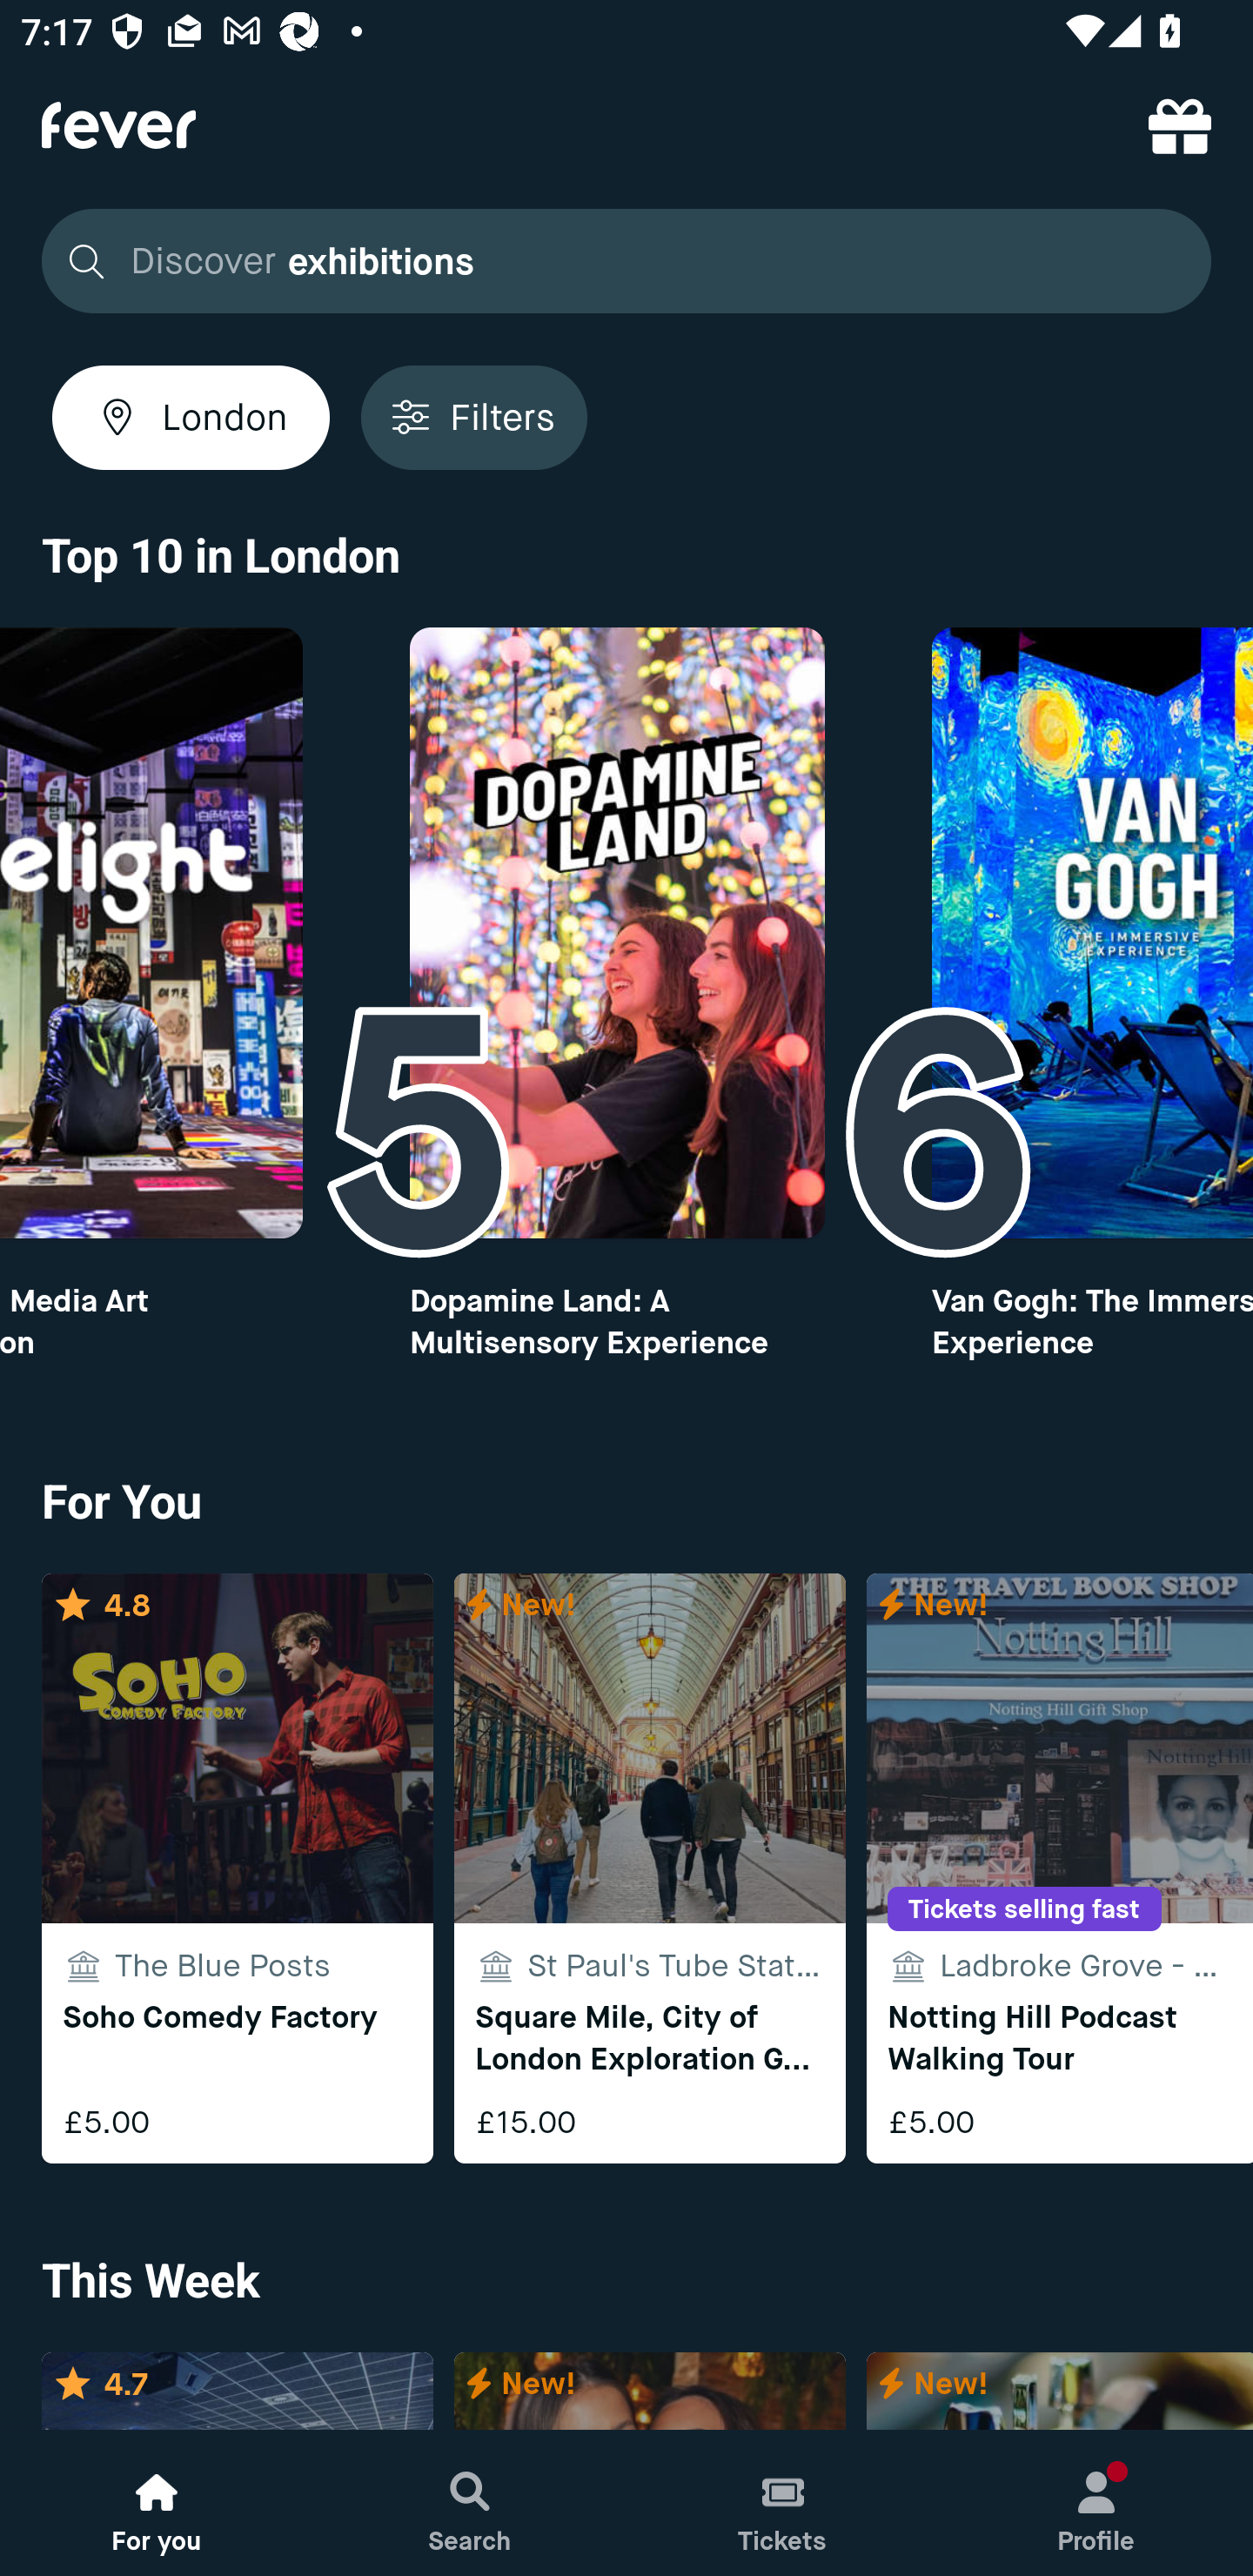 This screenshot has height=2576, width=1253. What do you see at coordinates (616, 933) in the screenshot?
I see `Top10 image` at bounding box center [616, 933].